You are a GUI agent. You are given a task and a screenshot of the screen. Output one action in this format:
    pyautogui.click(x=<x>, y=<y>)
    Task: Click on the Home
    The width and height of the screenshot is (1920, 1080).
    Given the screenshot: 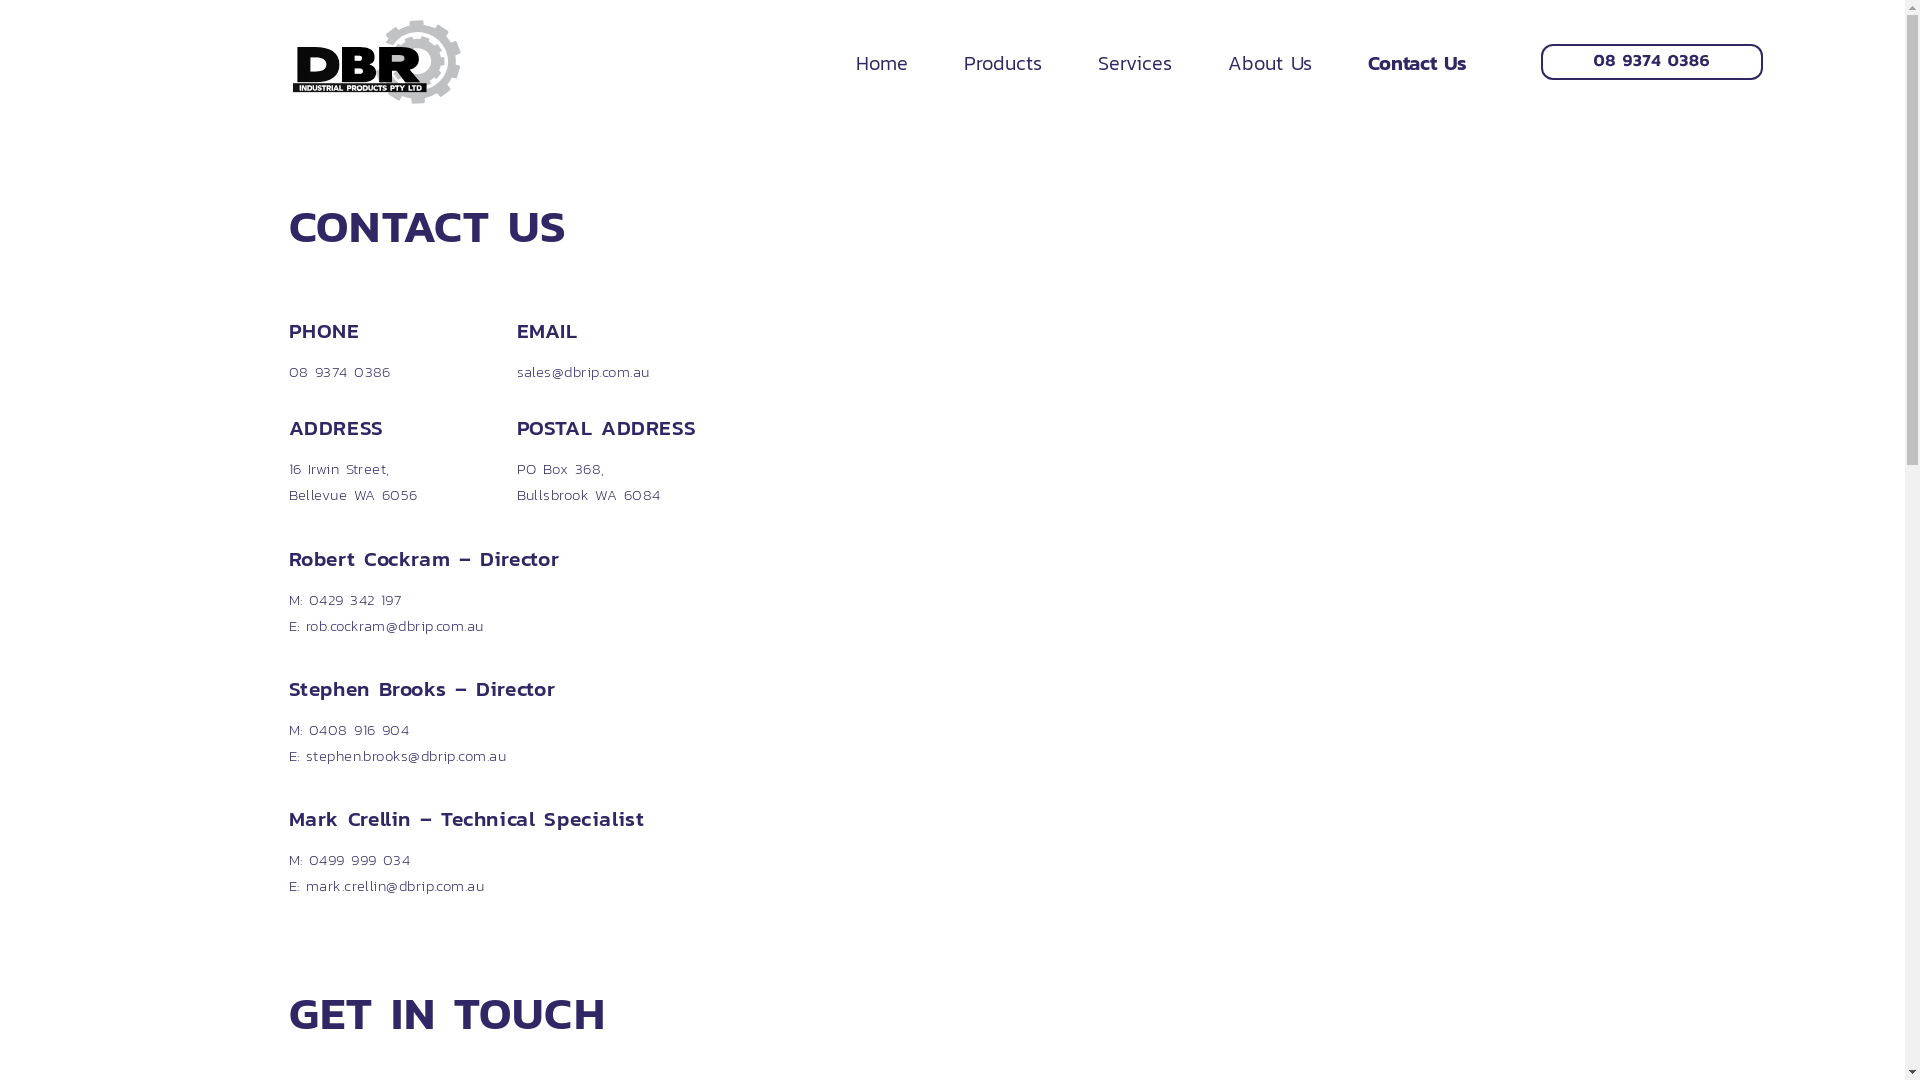 What is the action you would take?
    pyautogui.click(x=882, y=62)
    